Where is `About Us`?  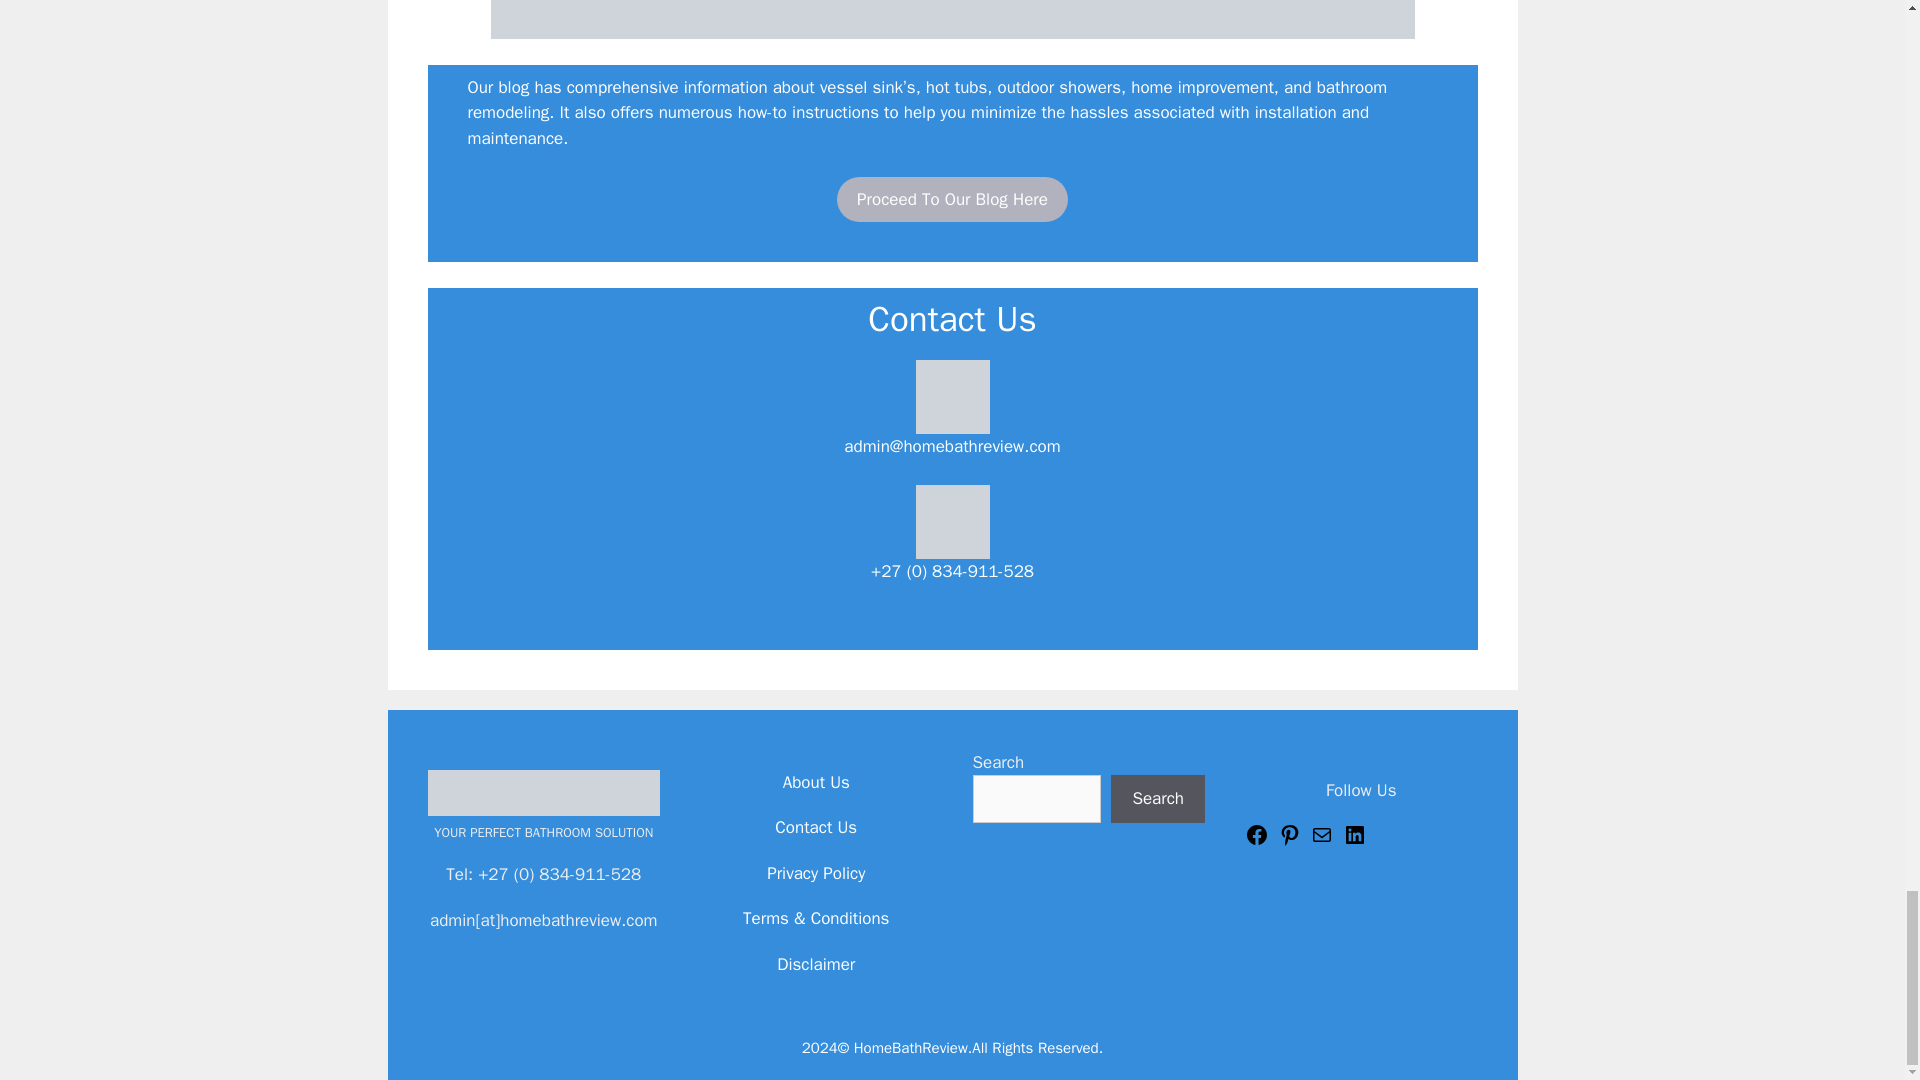 About Us is located at coordinates (816, 782).